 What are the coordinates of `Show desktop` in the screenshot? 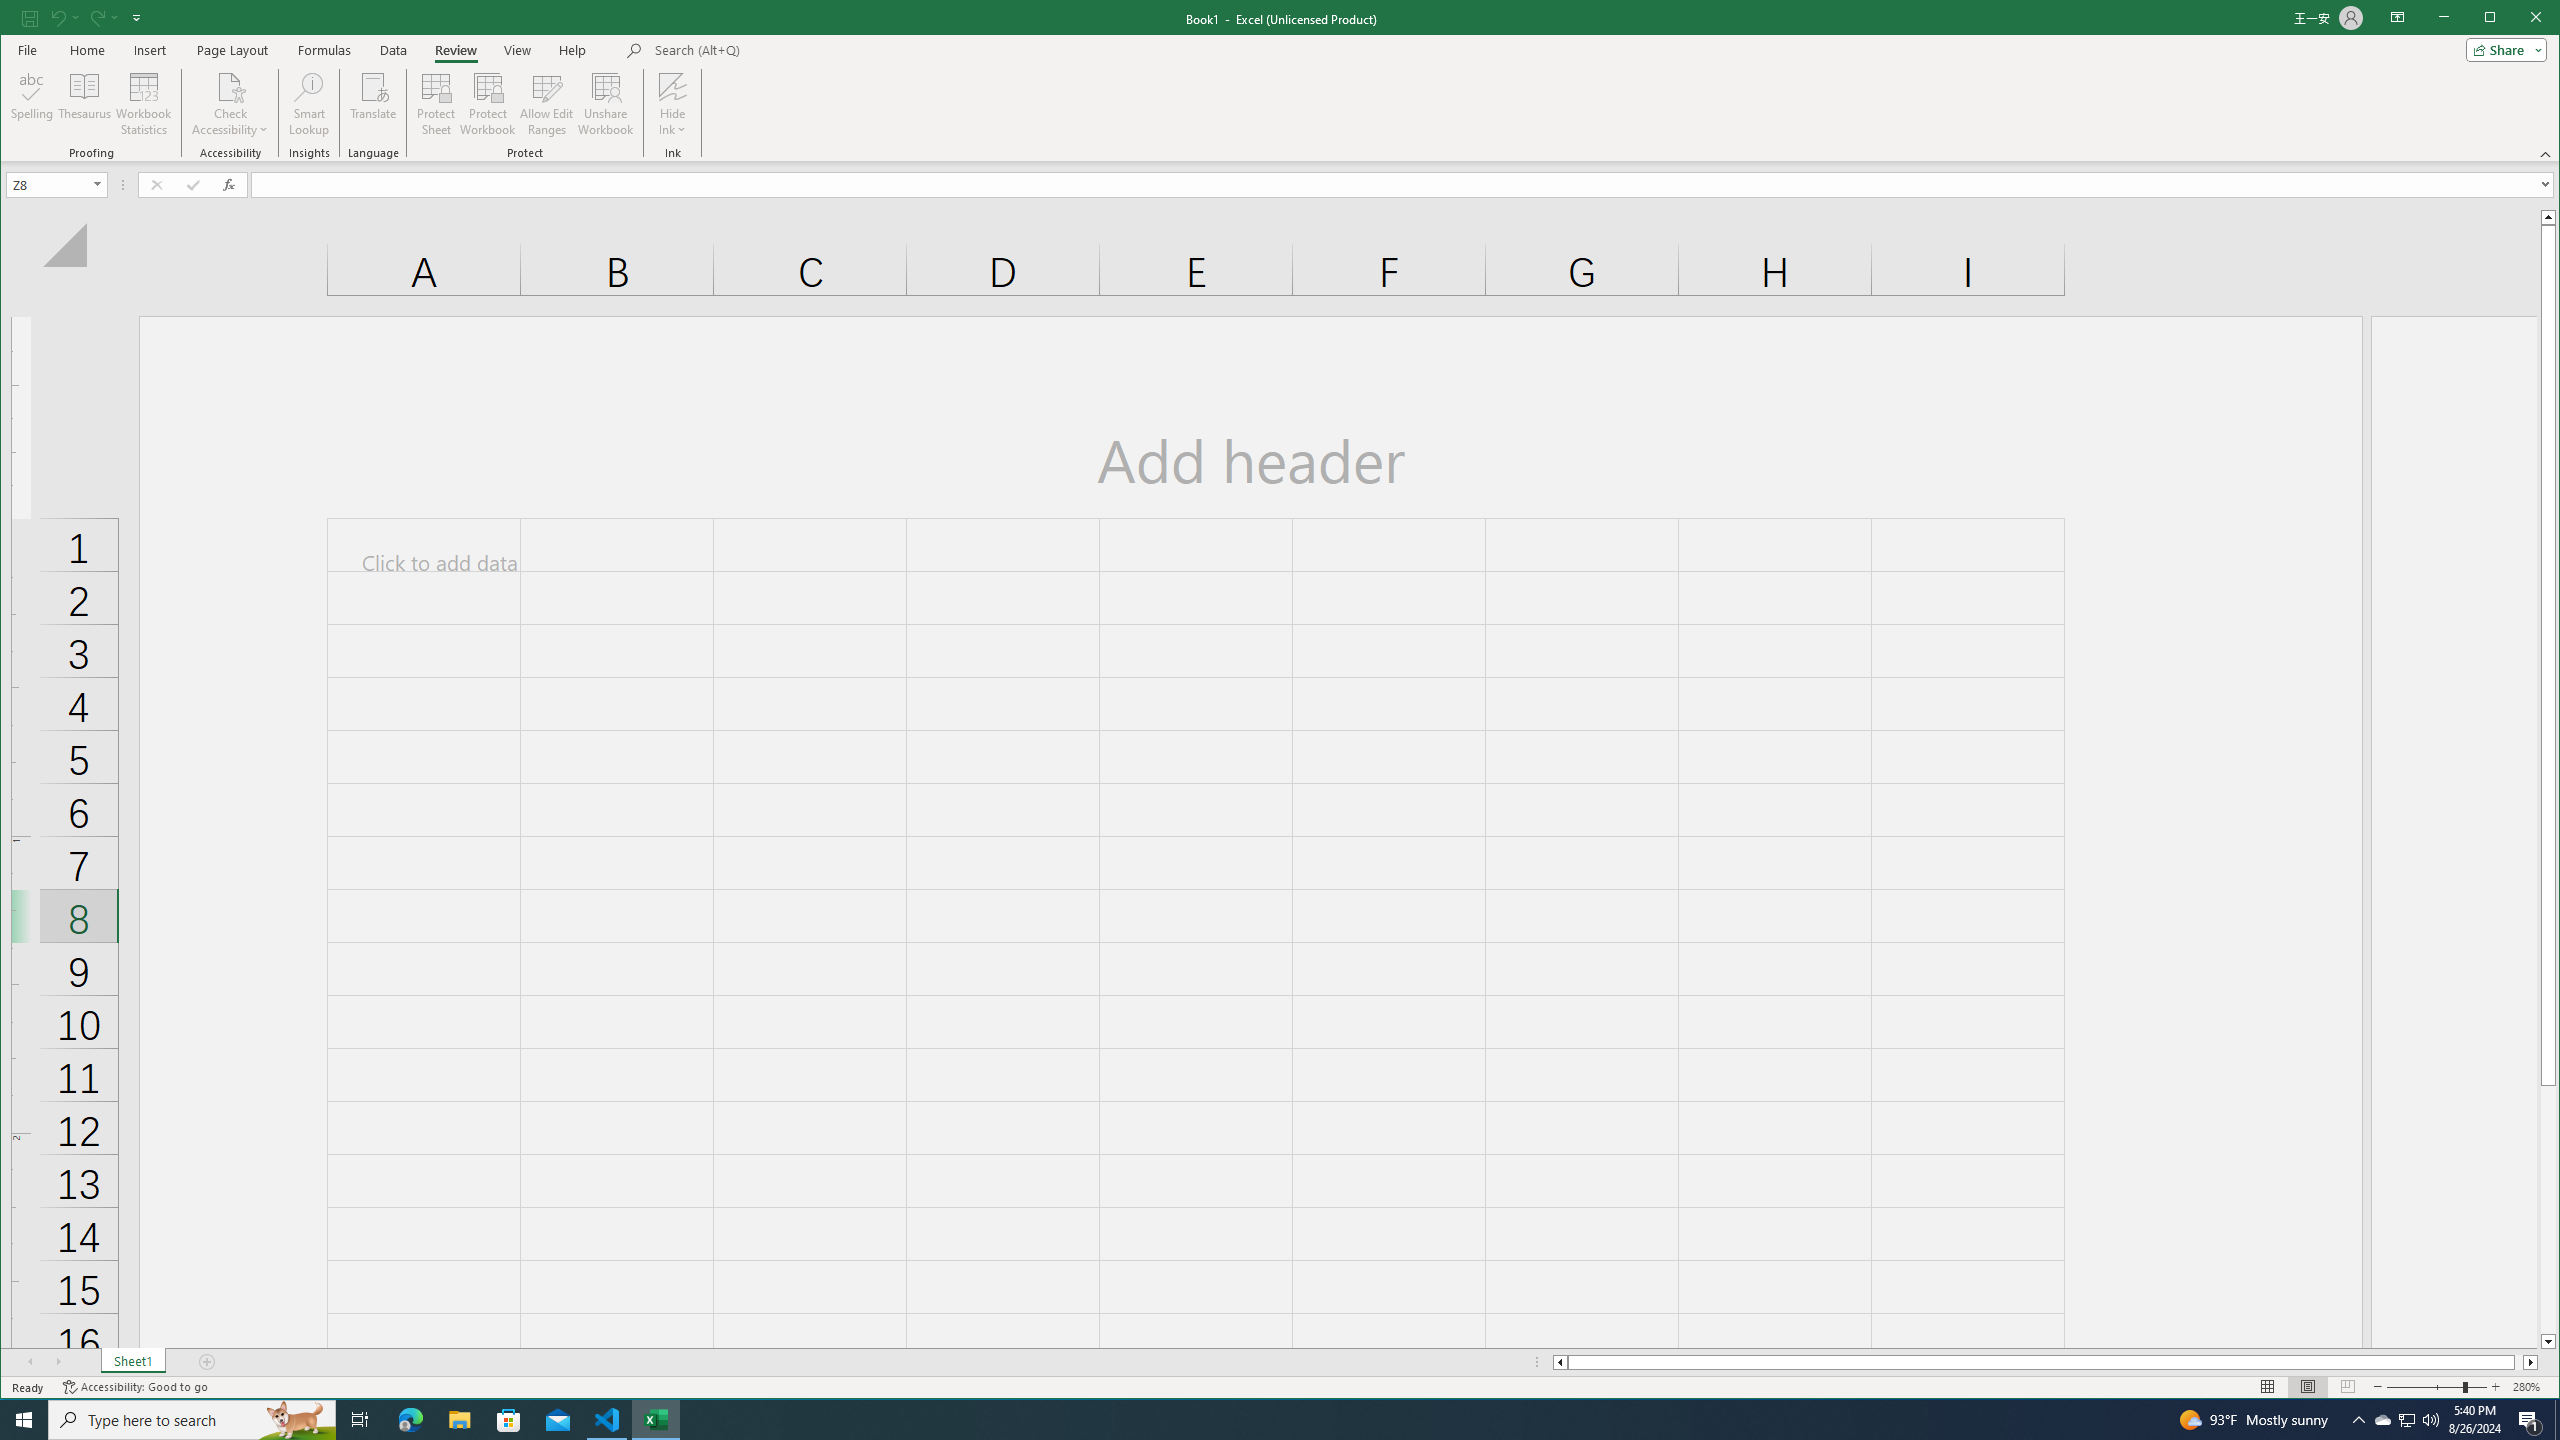 It's located at (2557, 1420).